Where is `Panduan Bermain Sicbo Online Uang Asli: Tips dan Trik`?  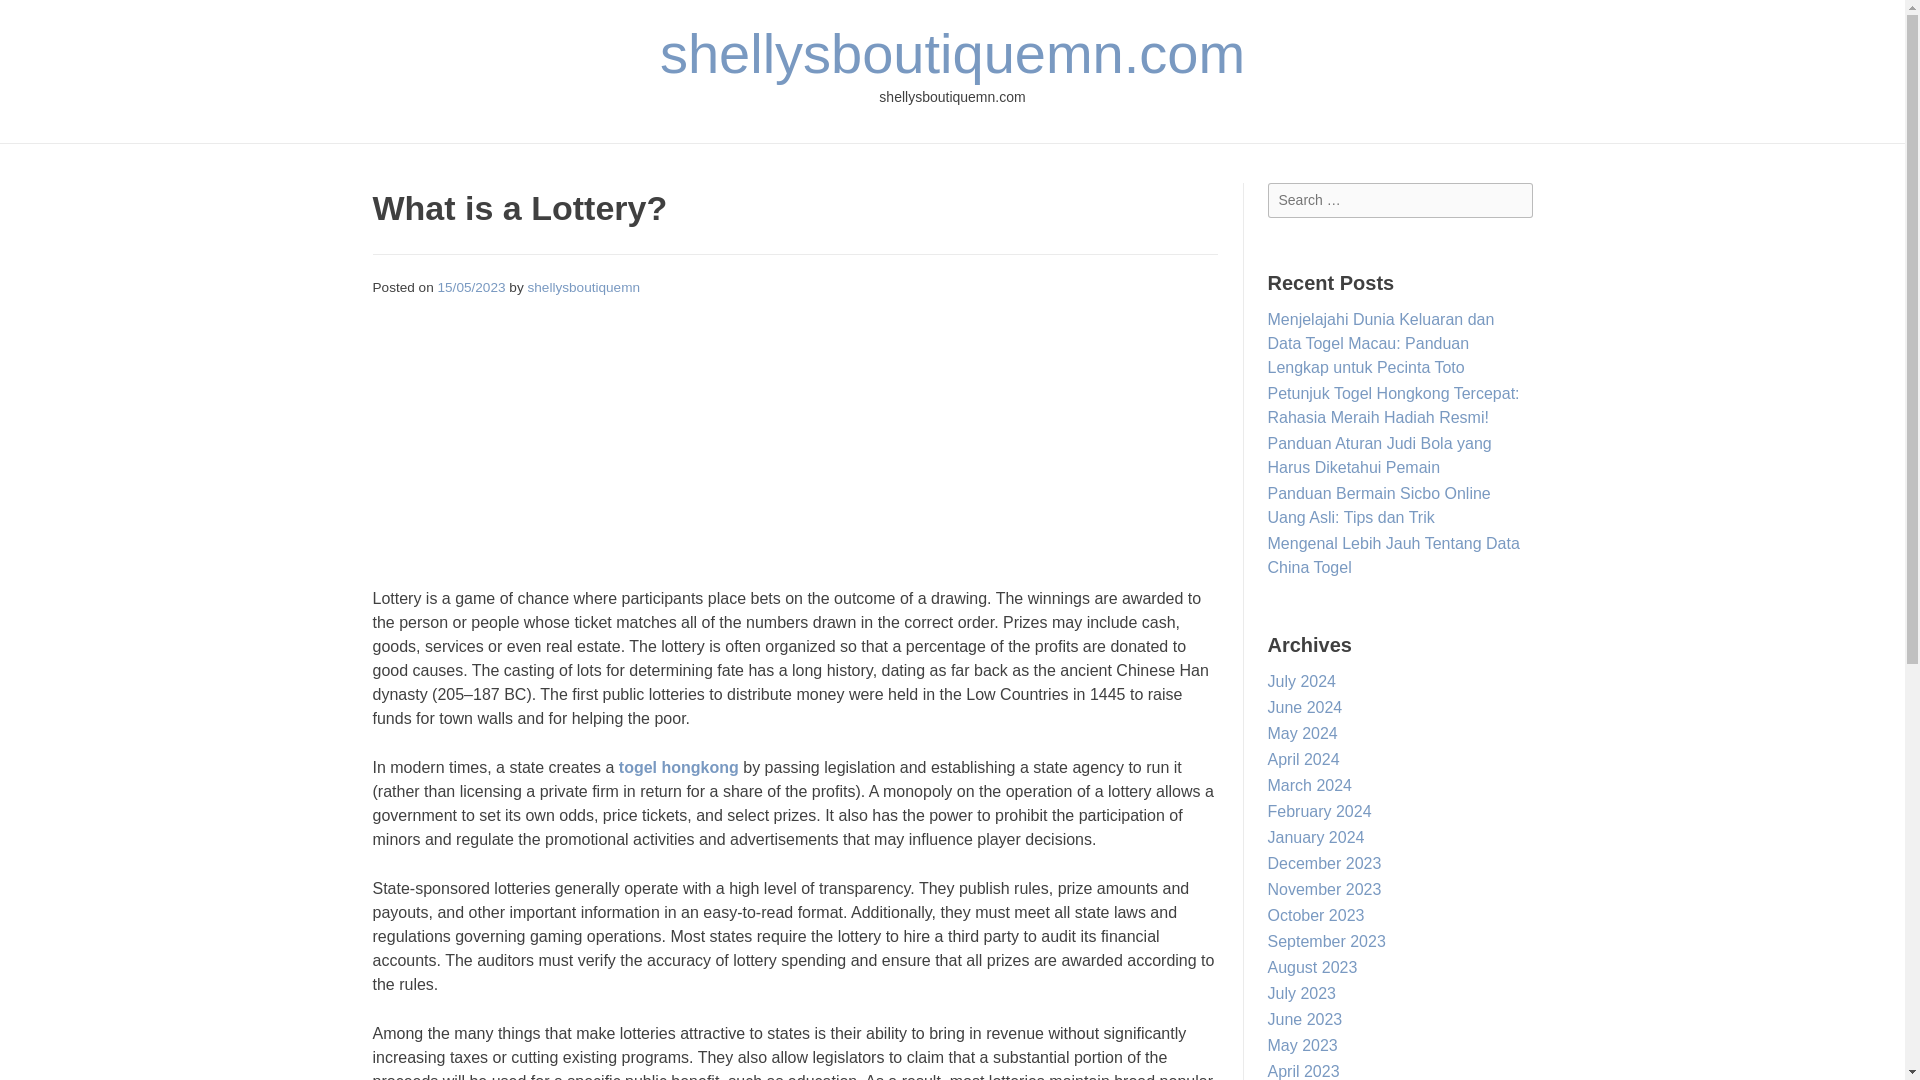
Panduan Bermain Sicbo Online Uang Asli: Tips dan Trik is located at coordinates (1379, 504).